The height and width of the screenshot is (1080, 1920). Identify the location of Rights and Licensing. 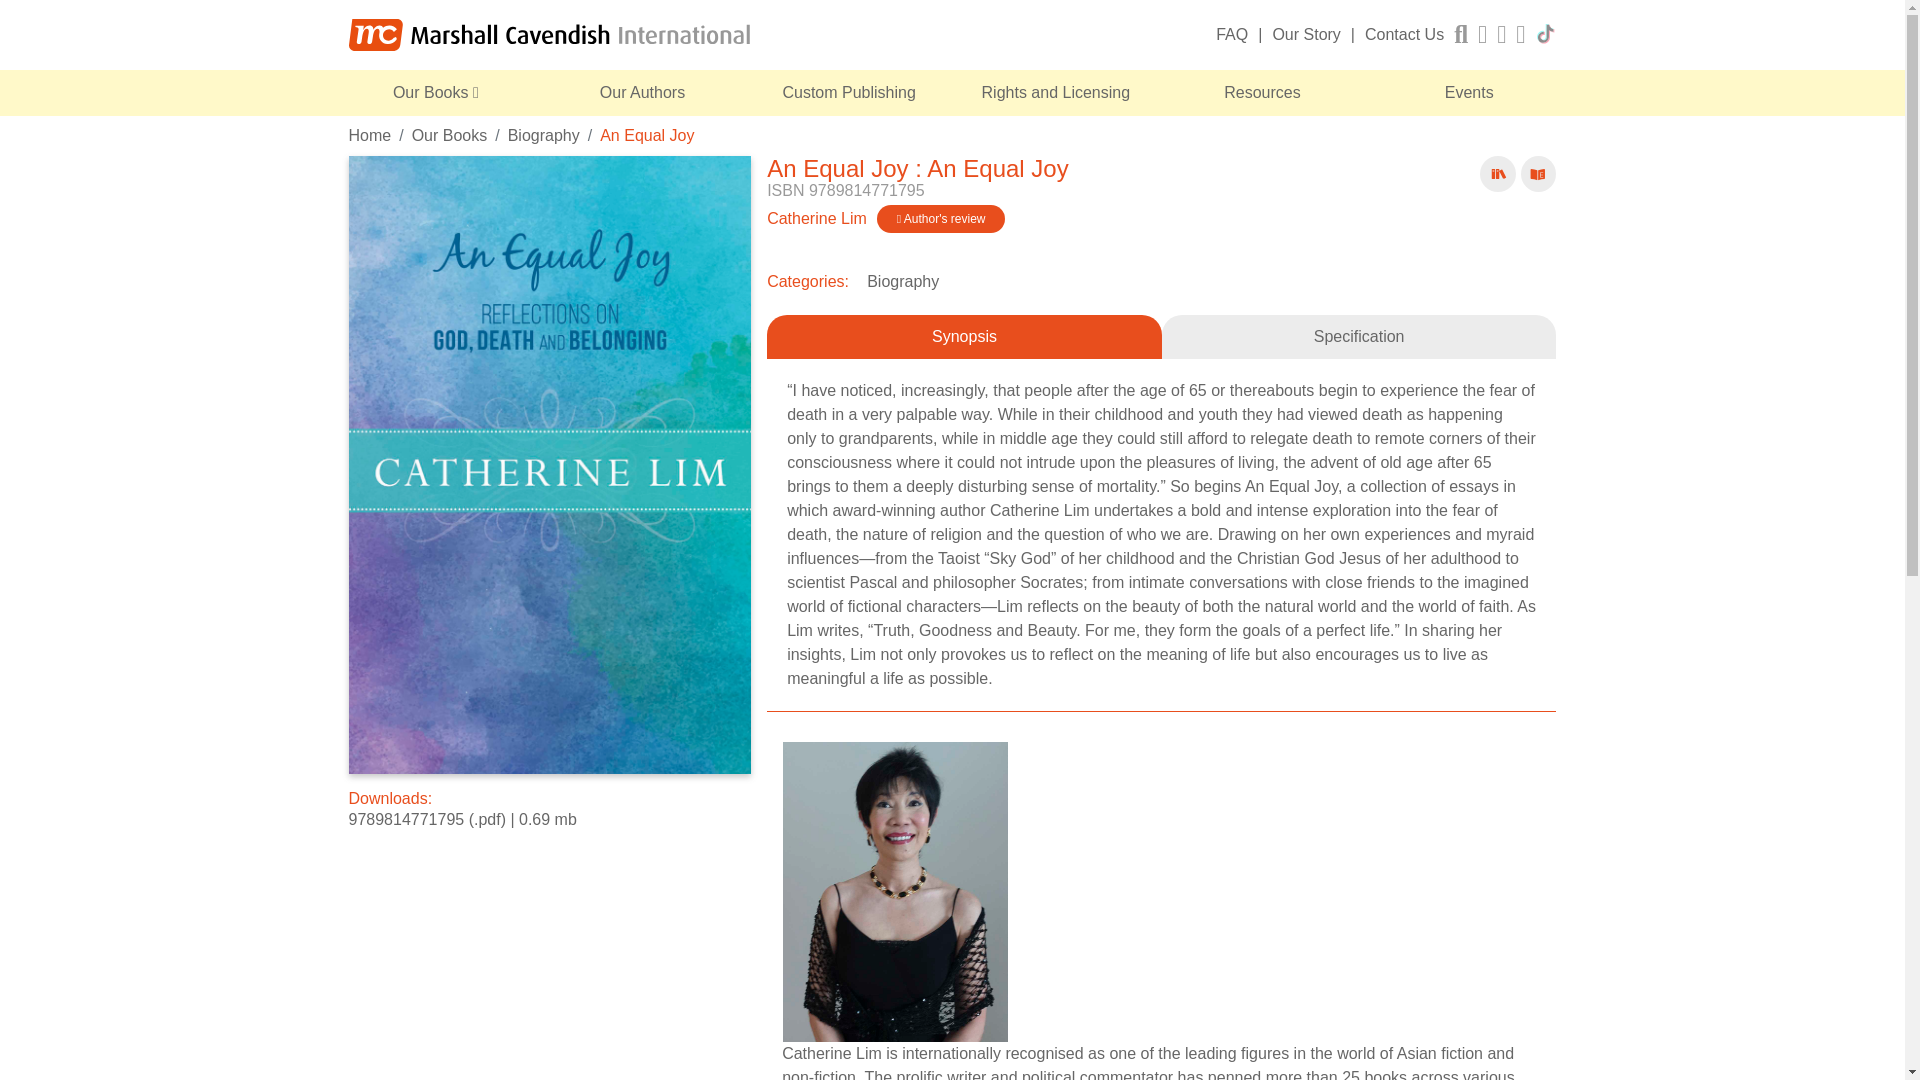
(1056, 92).